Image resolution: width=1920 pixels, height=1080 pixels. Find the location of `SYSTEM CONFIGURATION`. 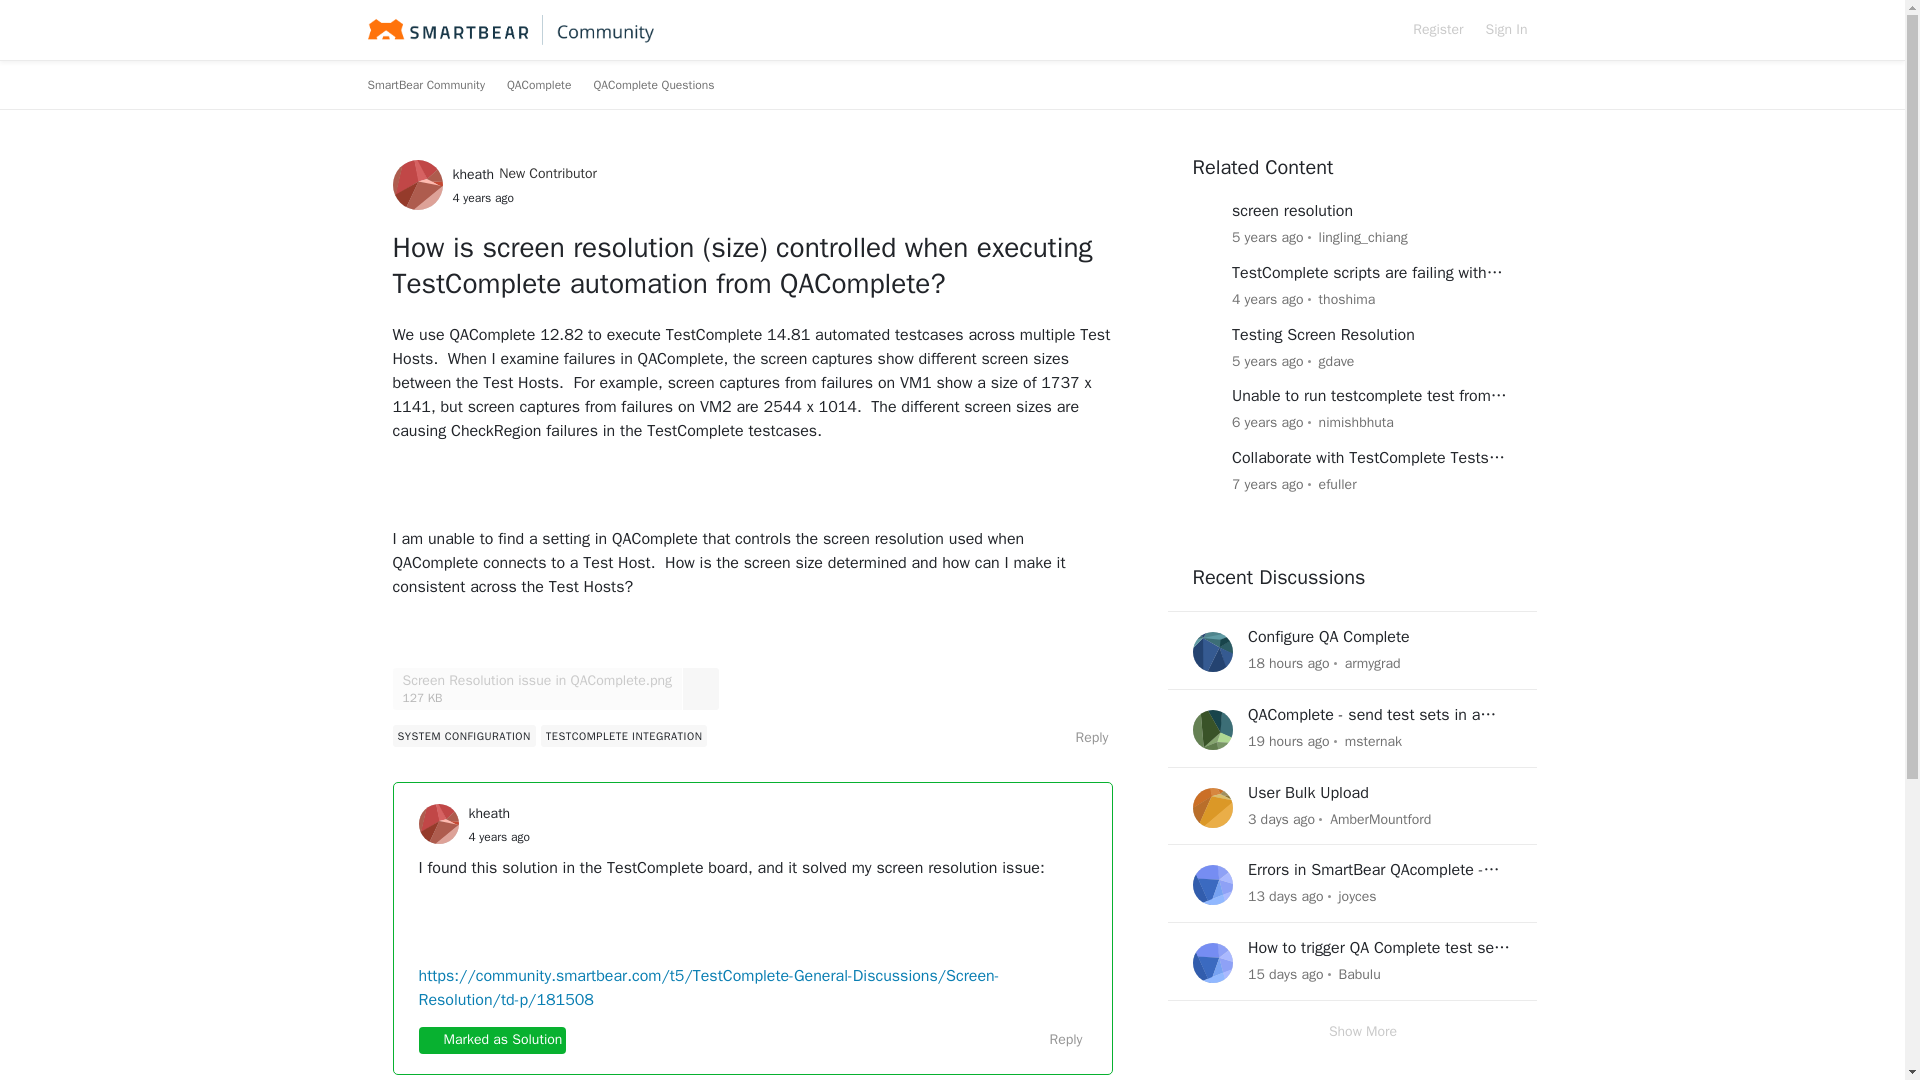

SYSTEM CONFIGURATION is located at coordinates (463, 736).